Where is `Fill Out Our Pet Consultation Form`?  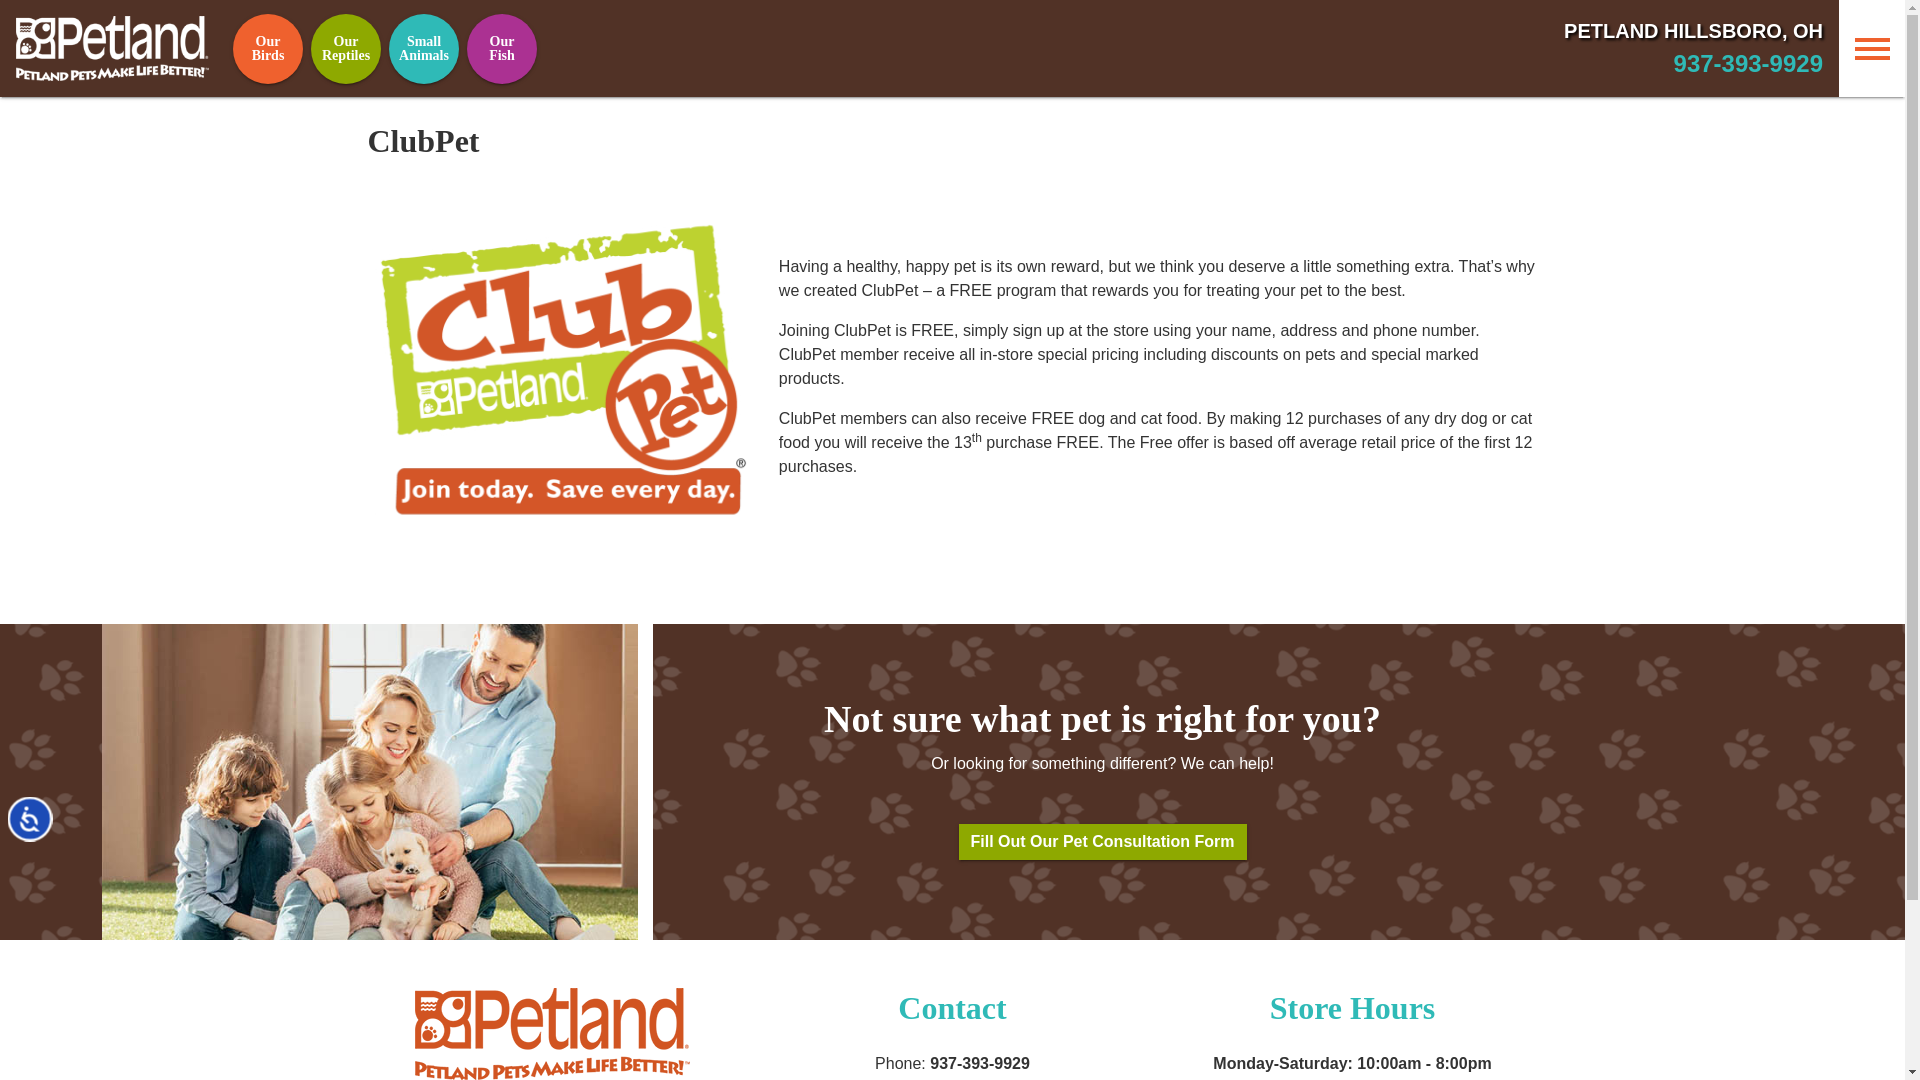
Fill Out Our Pet Consultation Form is located at coordinates (1102, 842).